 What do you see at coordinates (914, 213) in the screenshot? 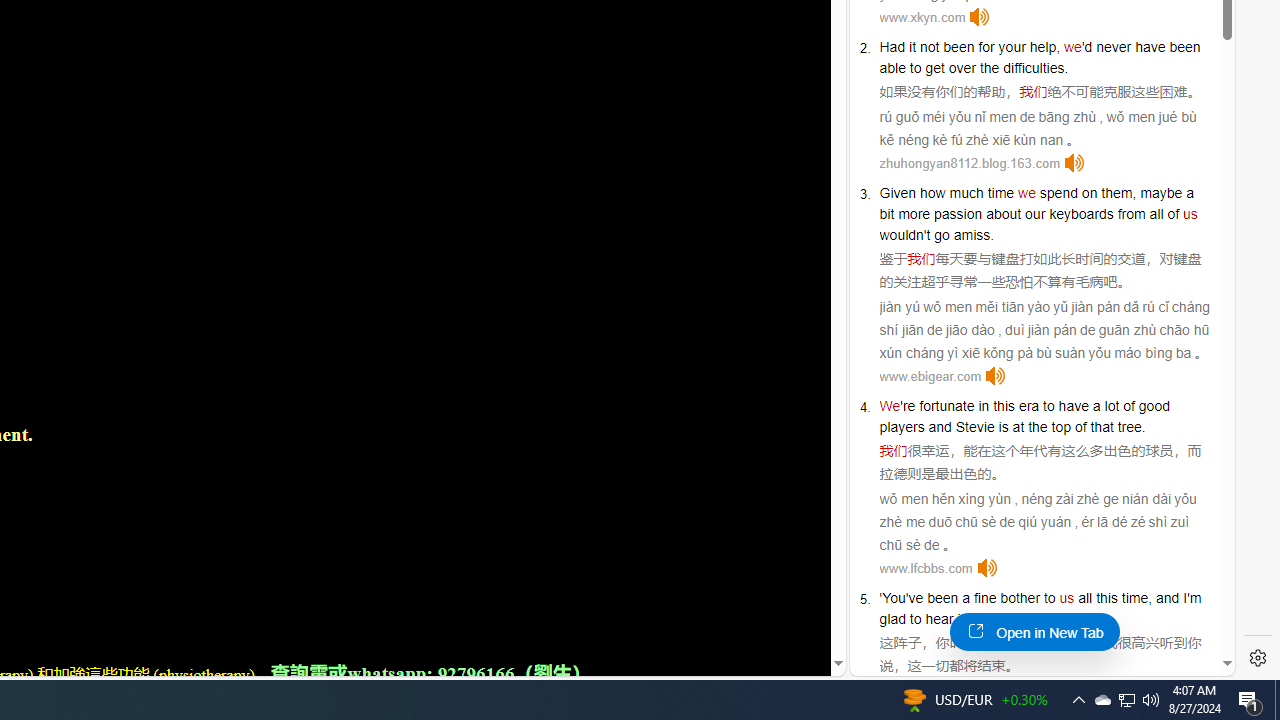
I see `more` at bounding box center [914, 213].